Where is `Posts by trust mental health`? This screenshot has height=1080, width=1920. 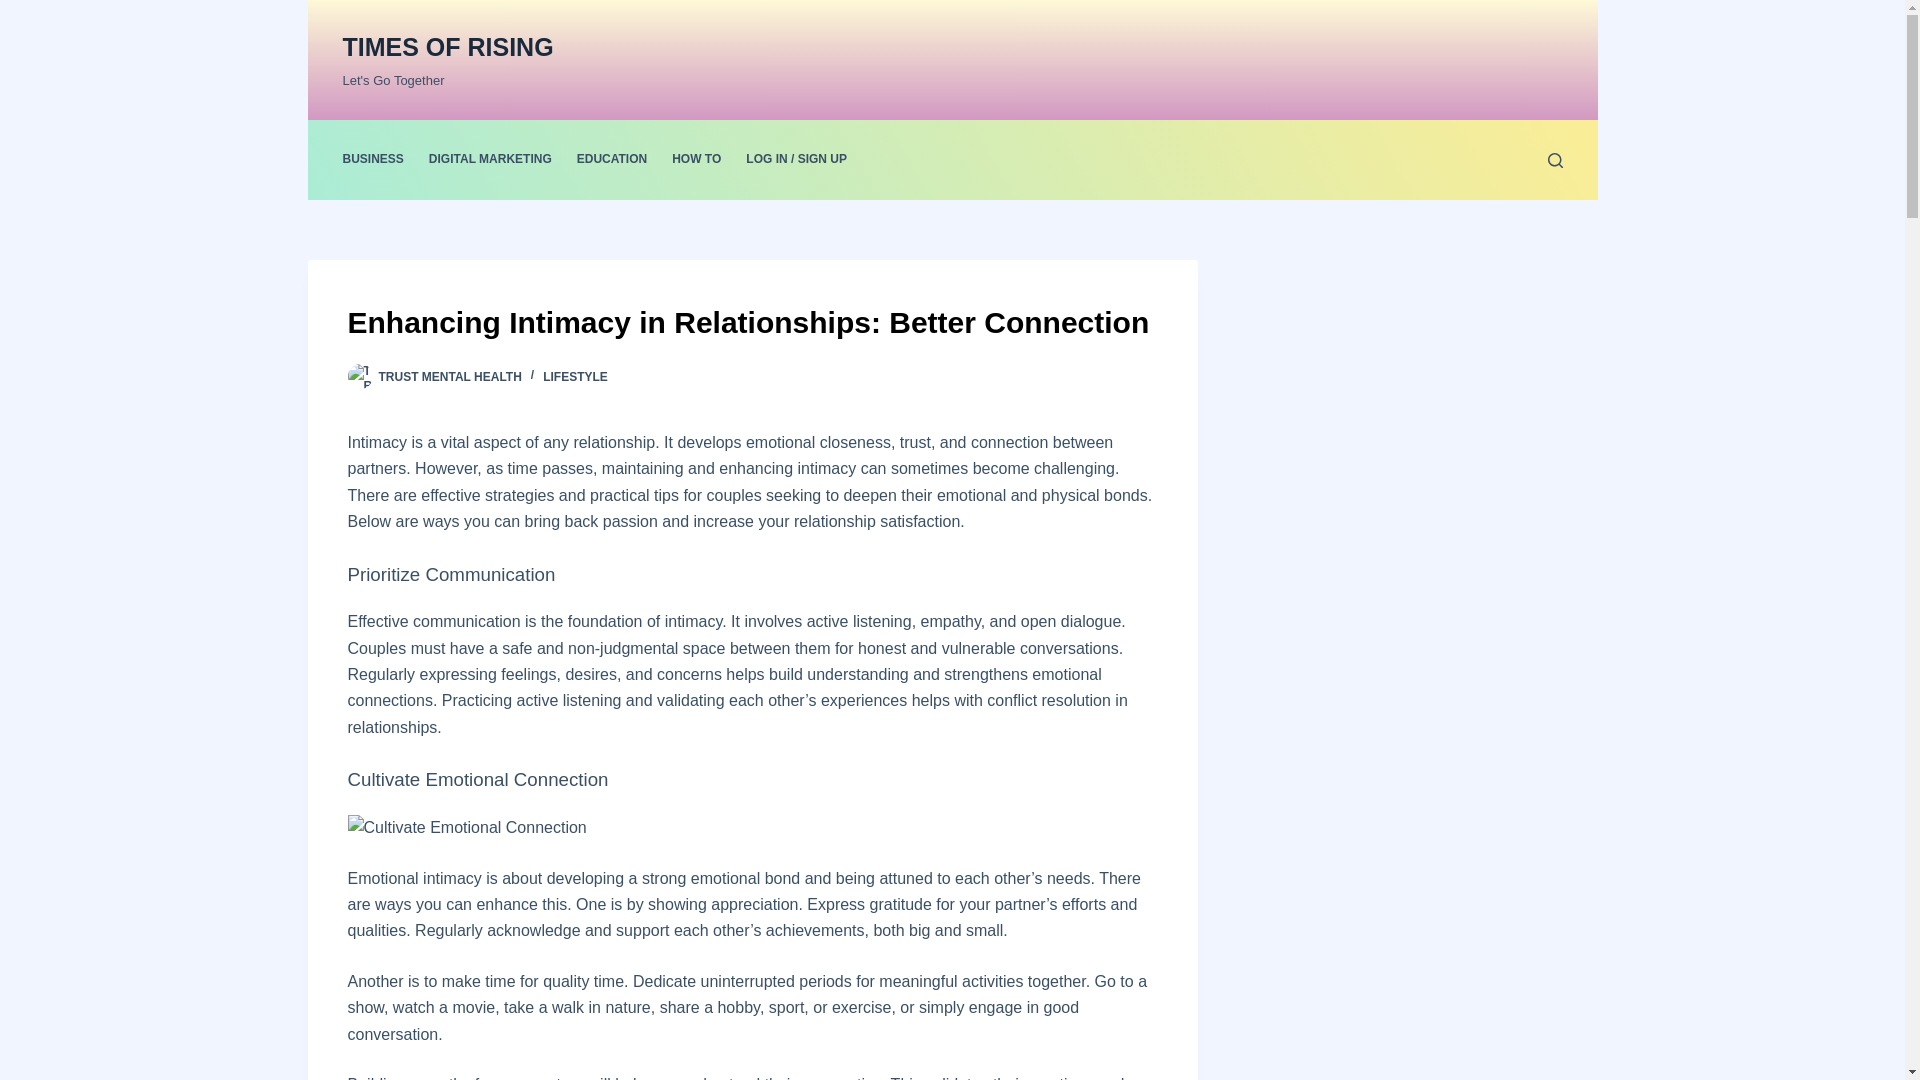
Posts by trust mental health is located at coordinates (449, 377).